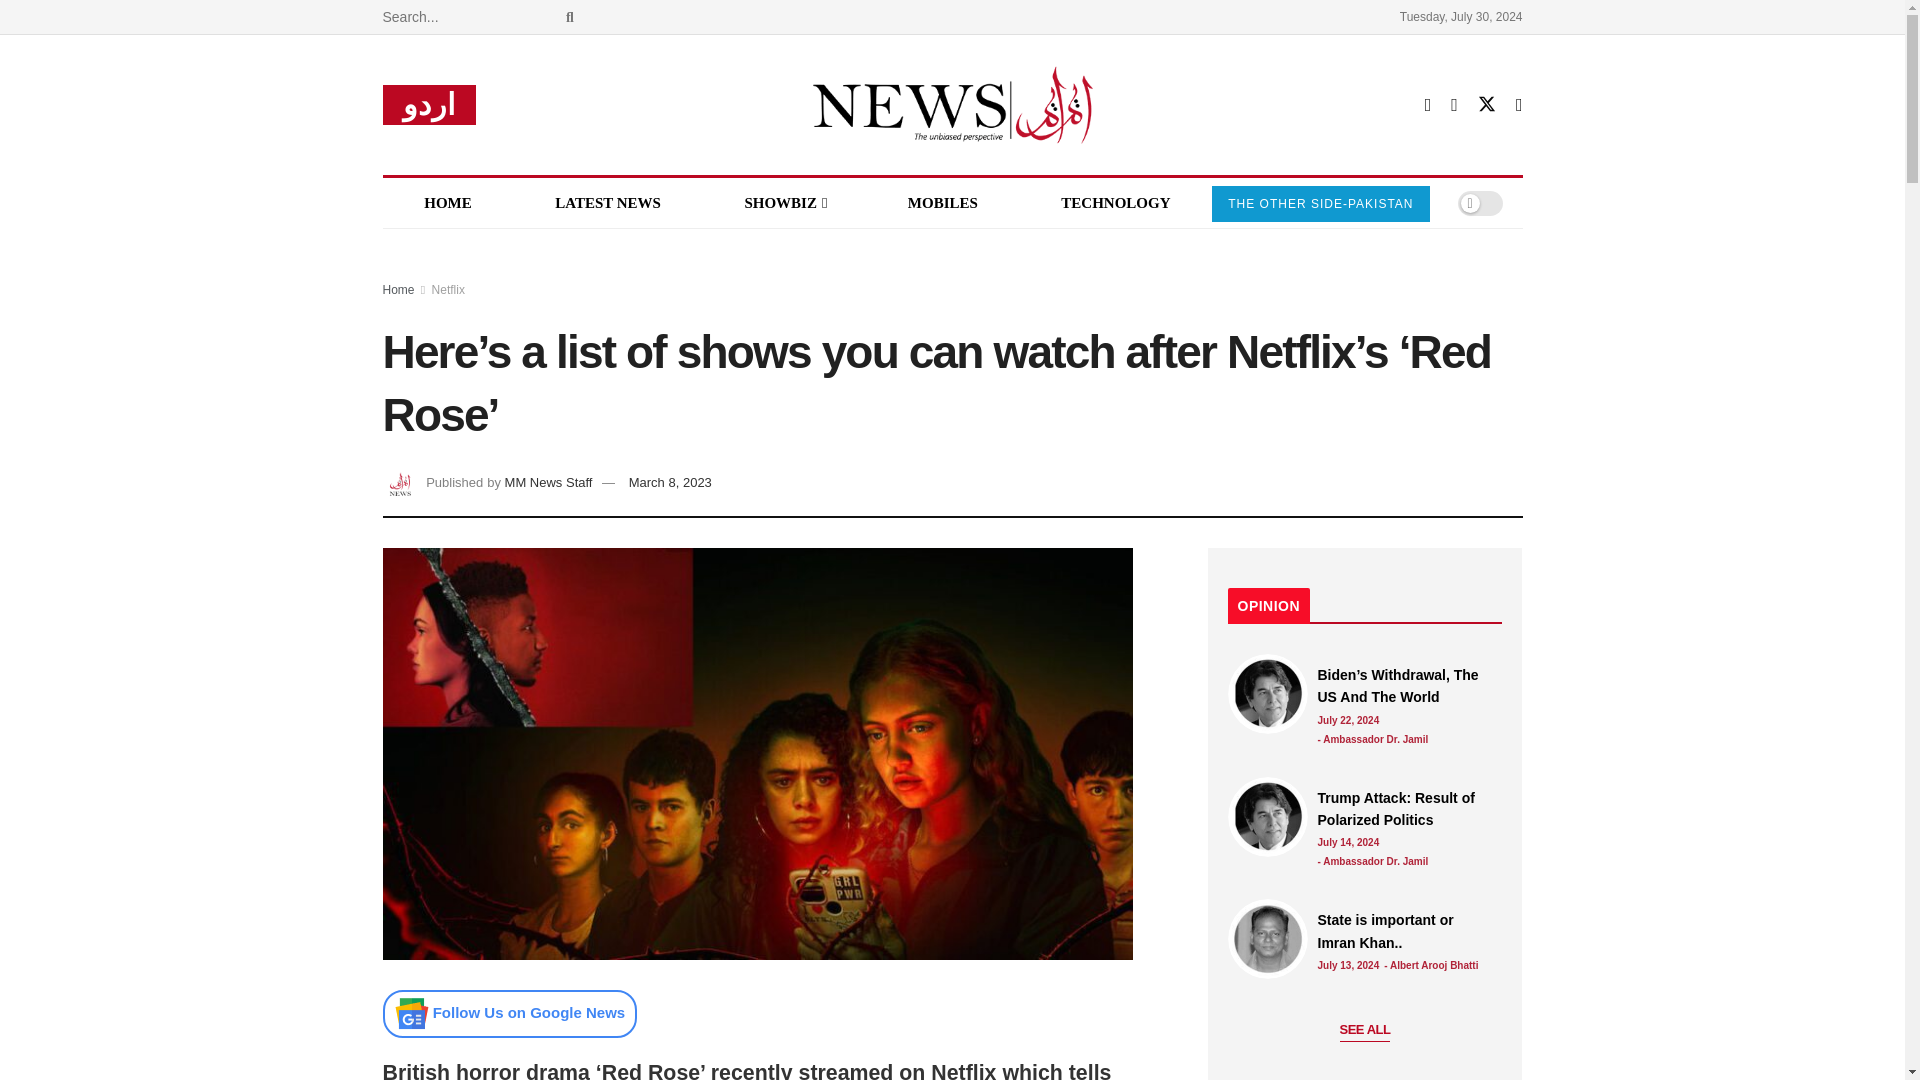  What do you see at coordinates (1320, 204) in the screenshot?
I see `THE OTHER SIDE-PAKISTAN` at bounding box center [1320, 204].